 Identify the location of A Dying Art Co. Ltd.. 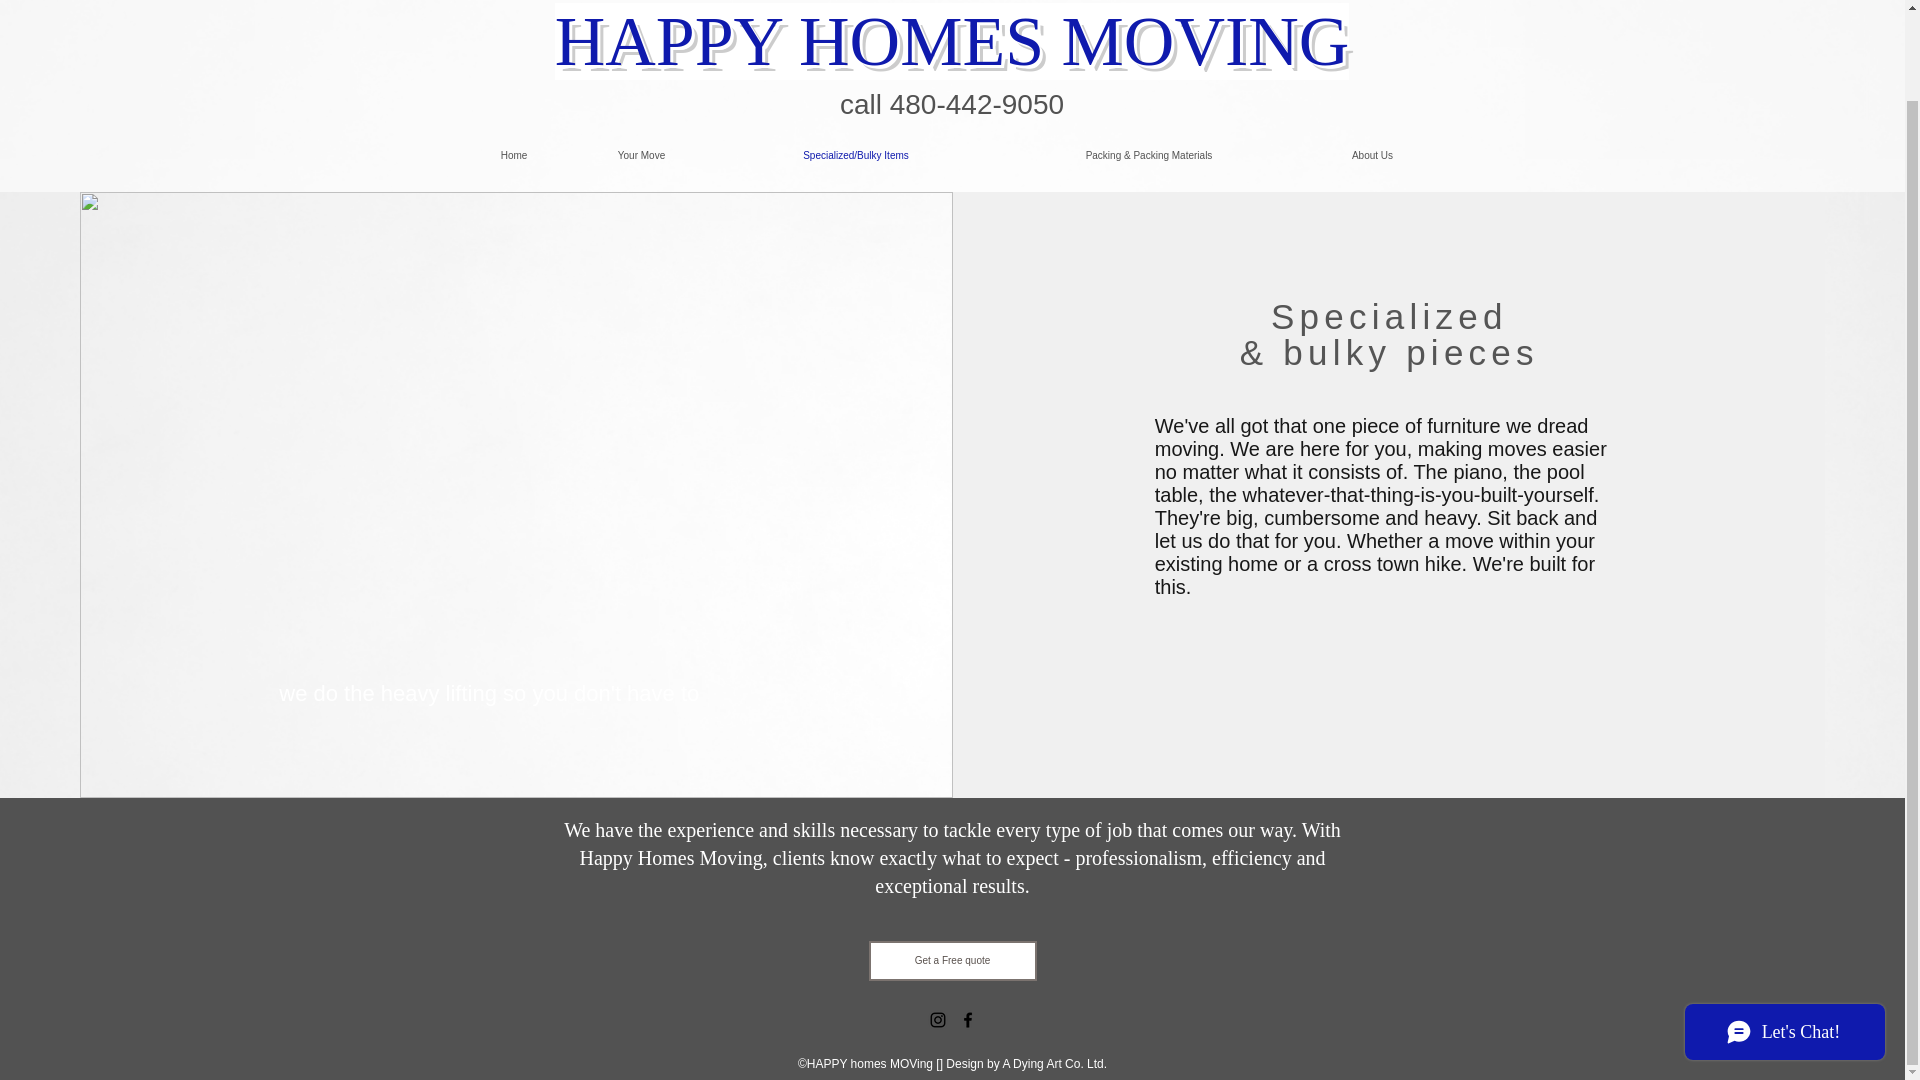
(1054, 1064).